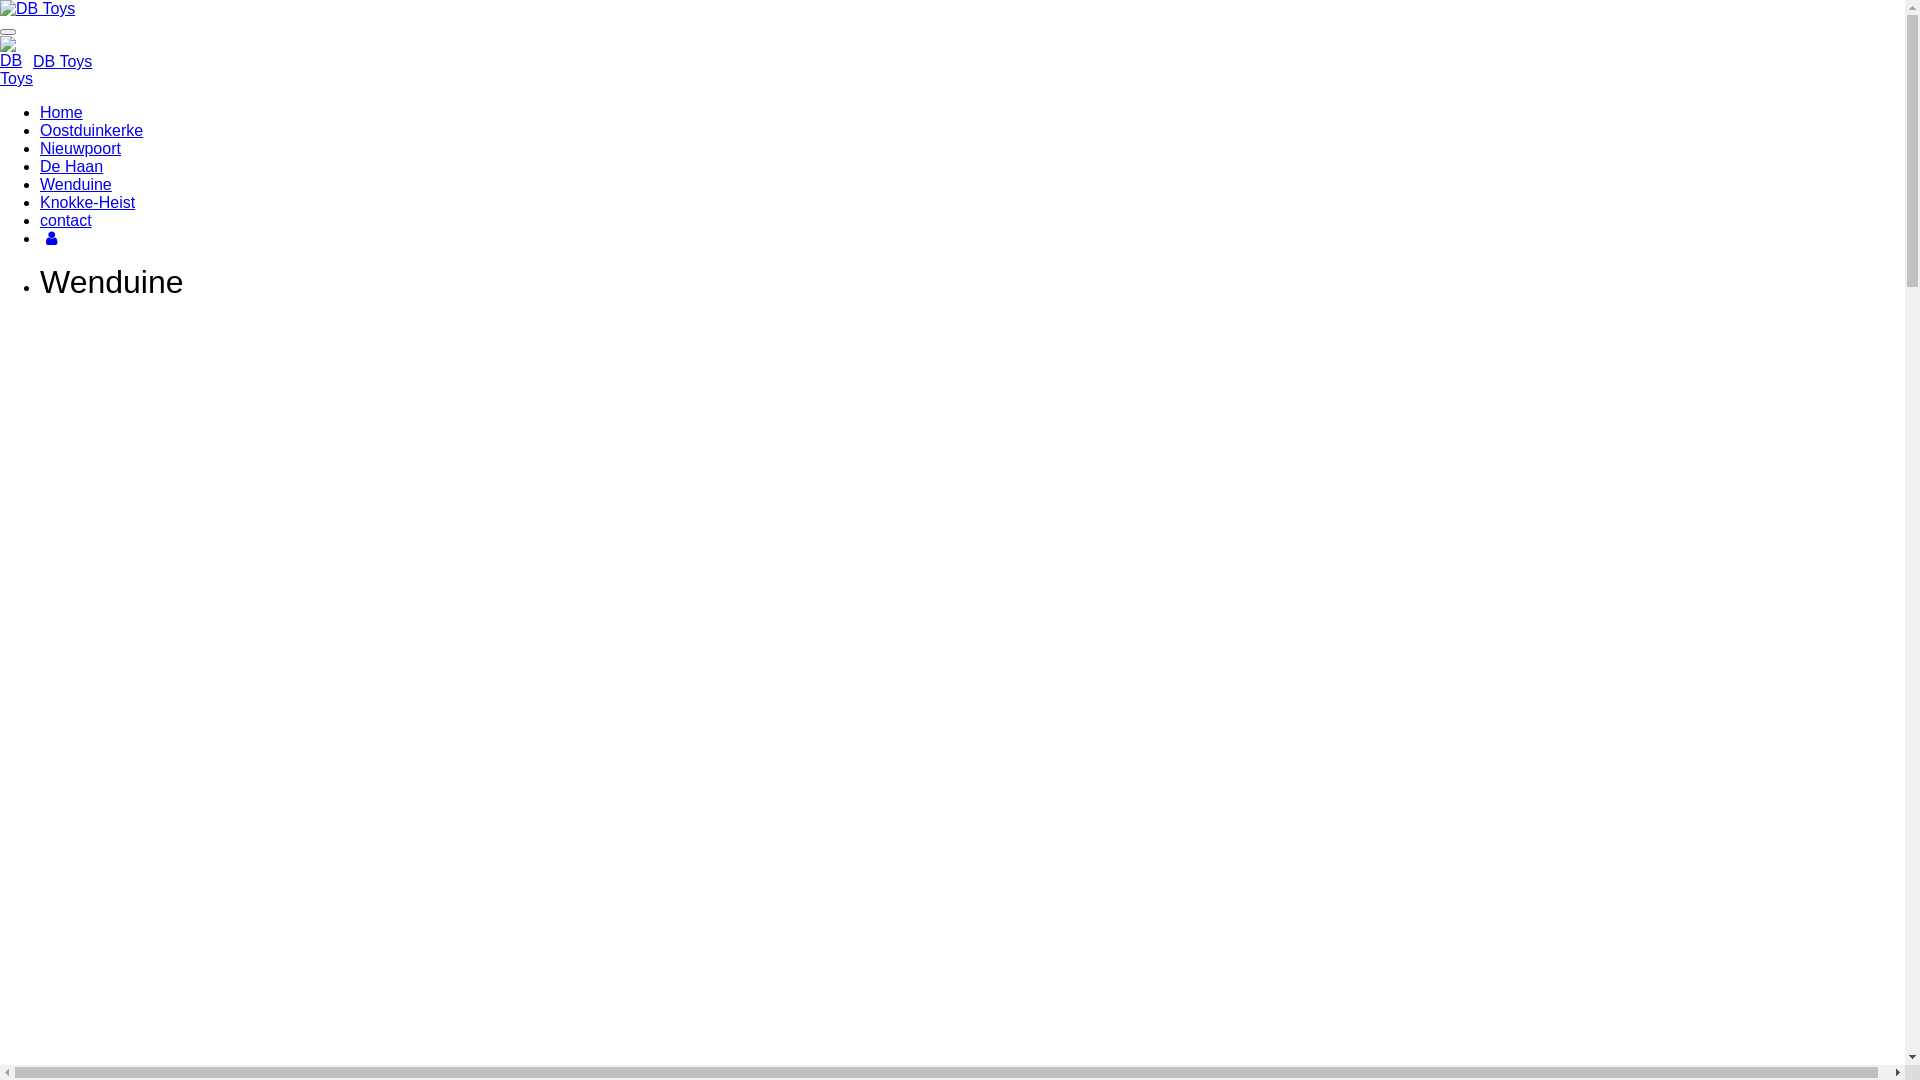  Describe the element at coordinates (62, 62) in the screenshot. I see `DB Toys` at that location.